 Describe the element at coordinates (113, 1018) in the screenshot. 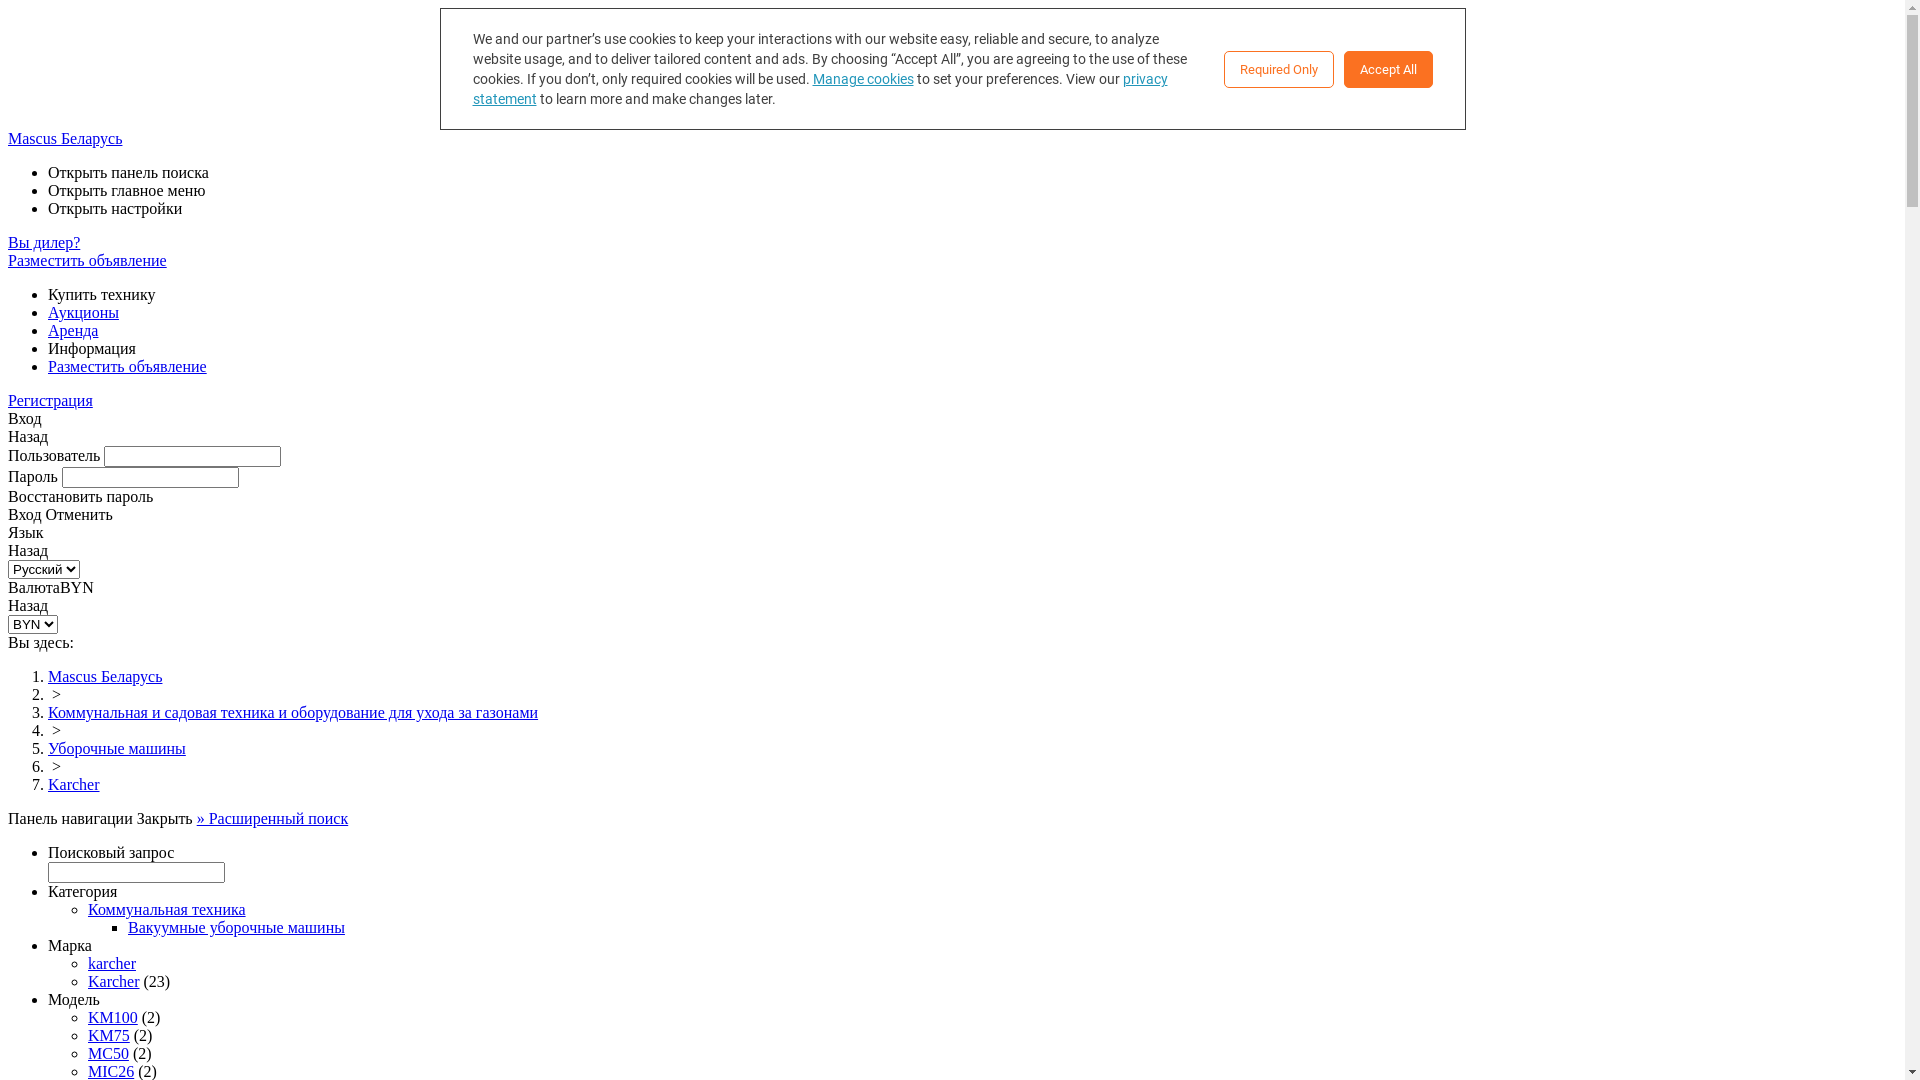

I see `KM100` at that location.